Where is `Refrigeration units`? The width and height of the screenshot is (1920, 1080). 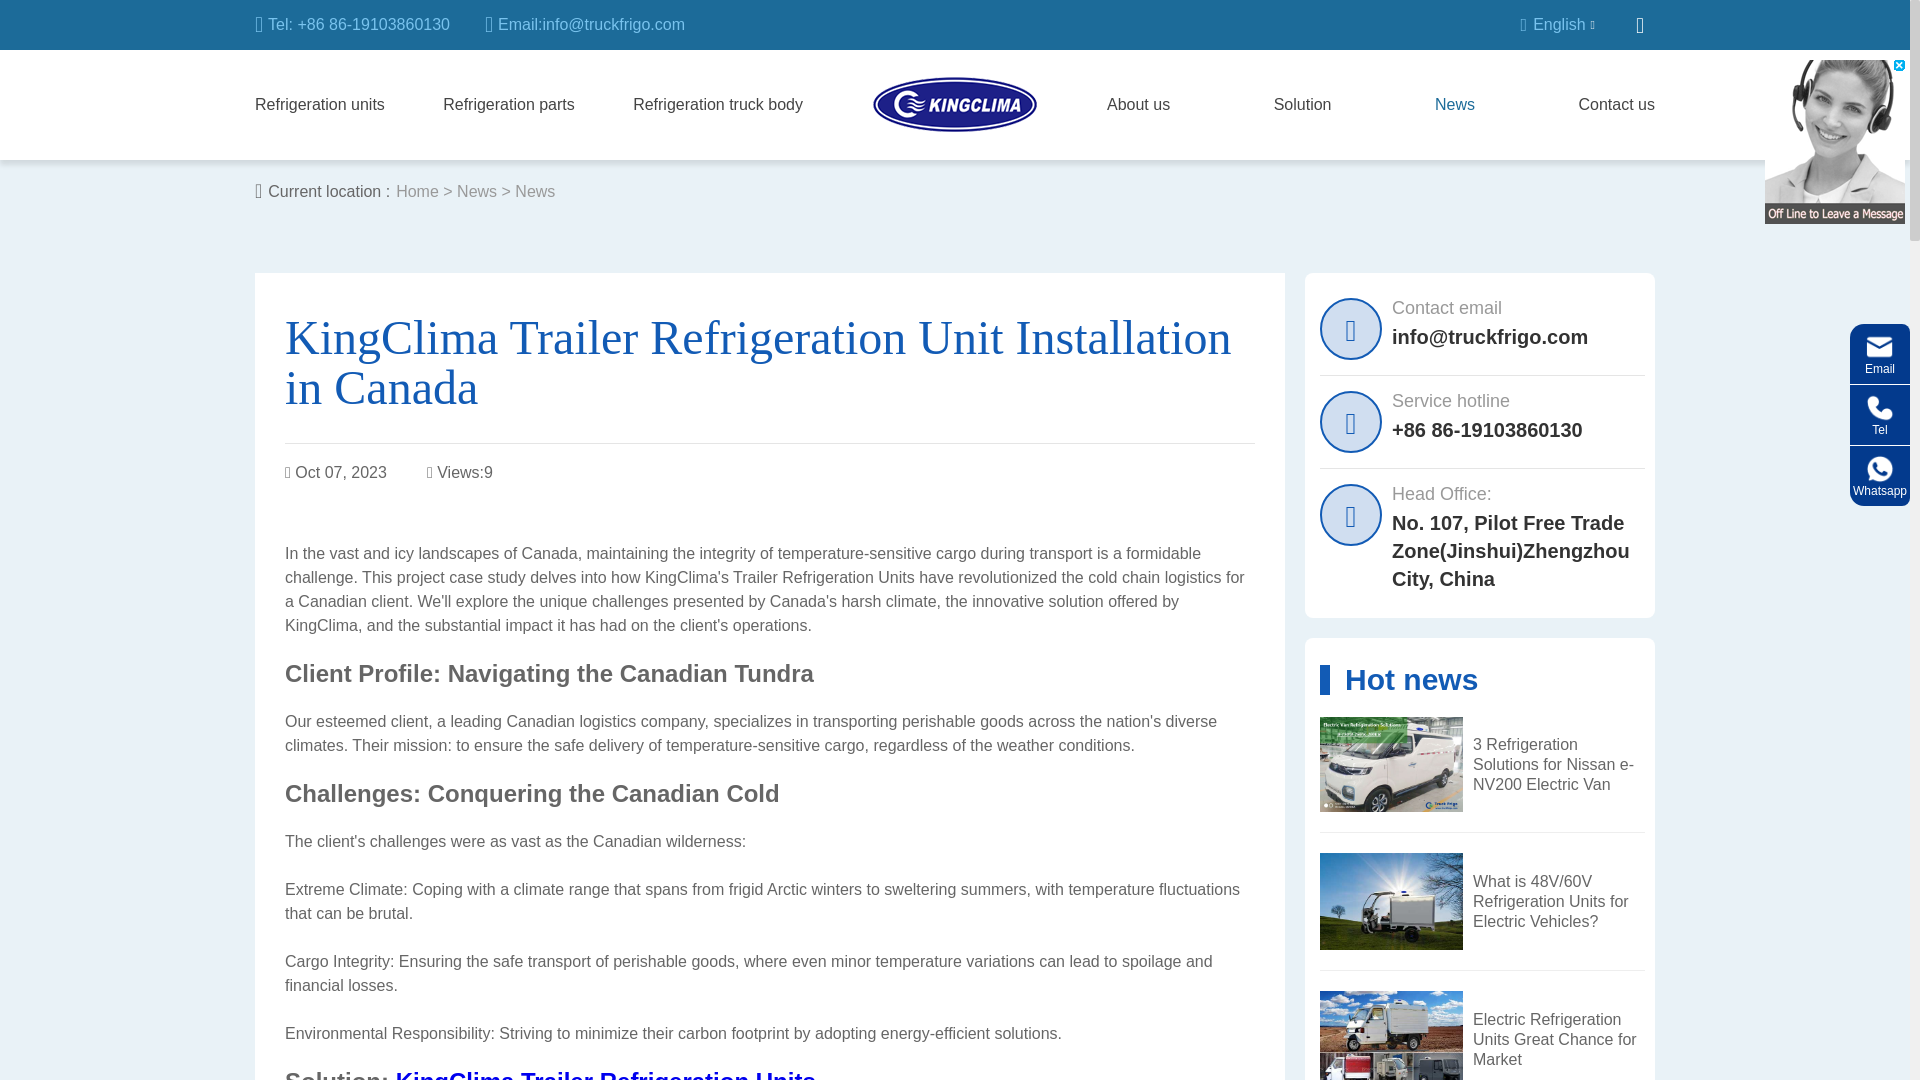
Refrigeration units is located at coordinates (320, 104).